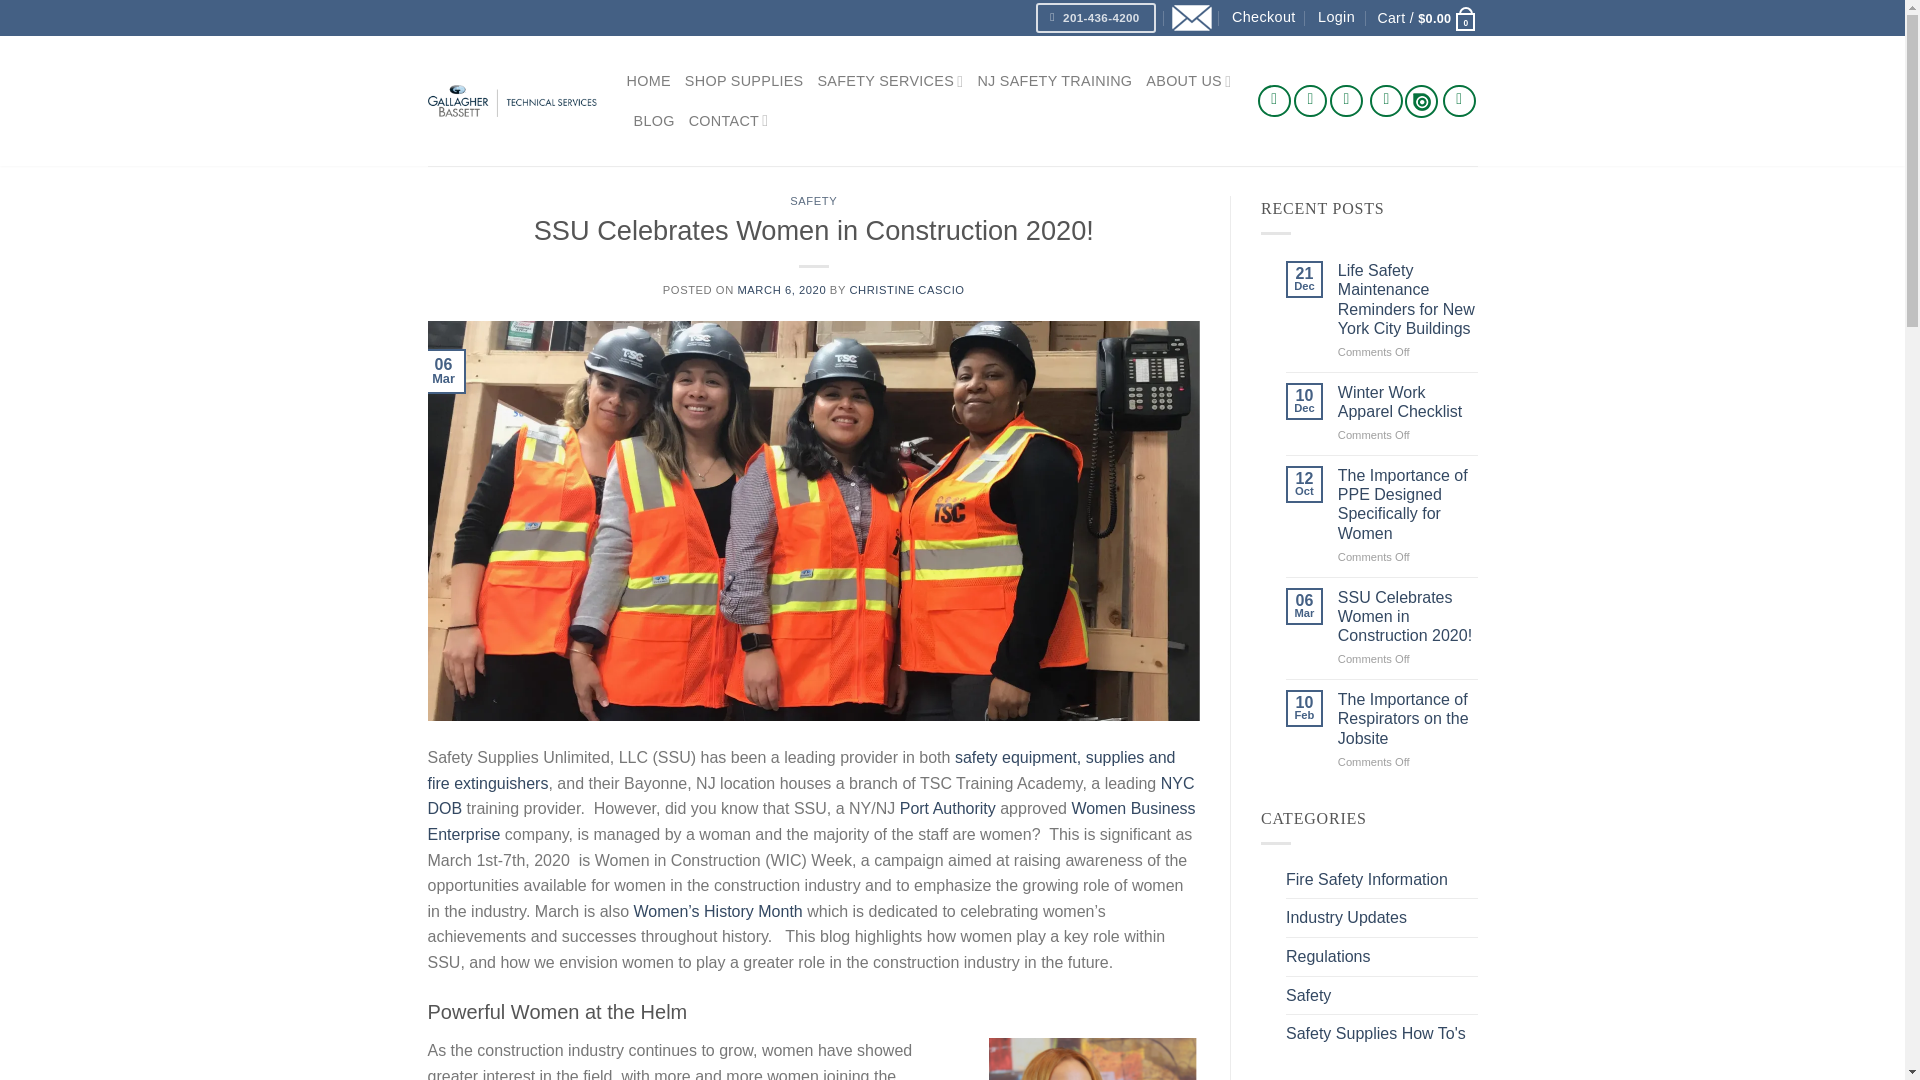 The width and height of the screenshot is (1920, 1080). I want to click on Follow on Instagram, so click(1310, 101).